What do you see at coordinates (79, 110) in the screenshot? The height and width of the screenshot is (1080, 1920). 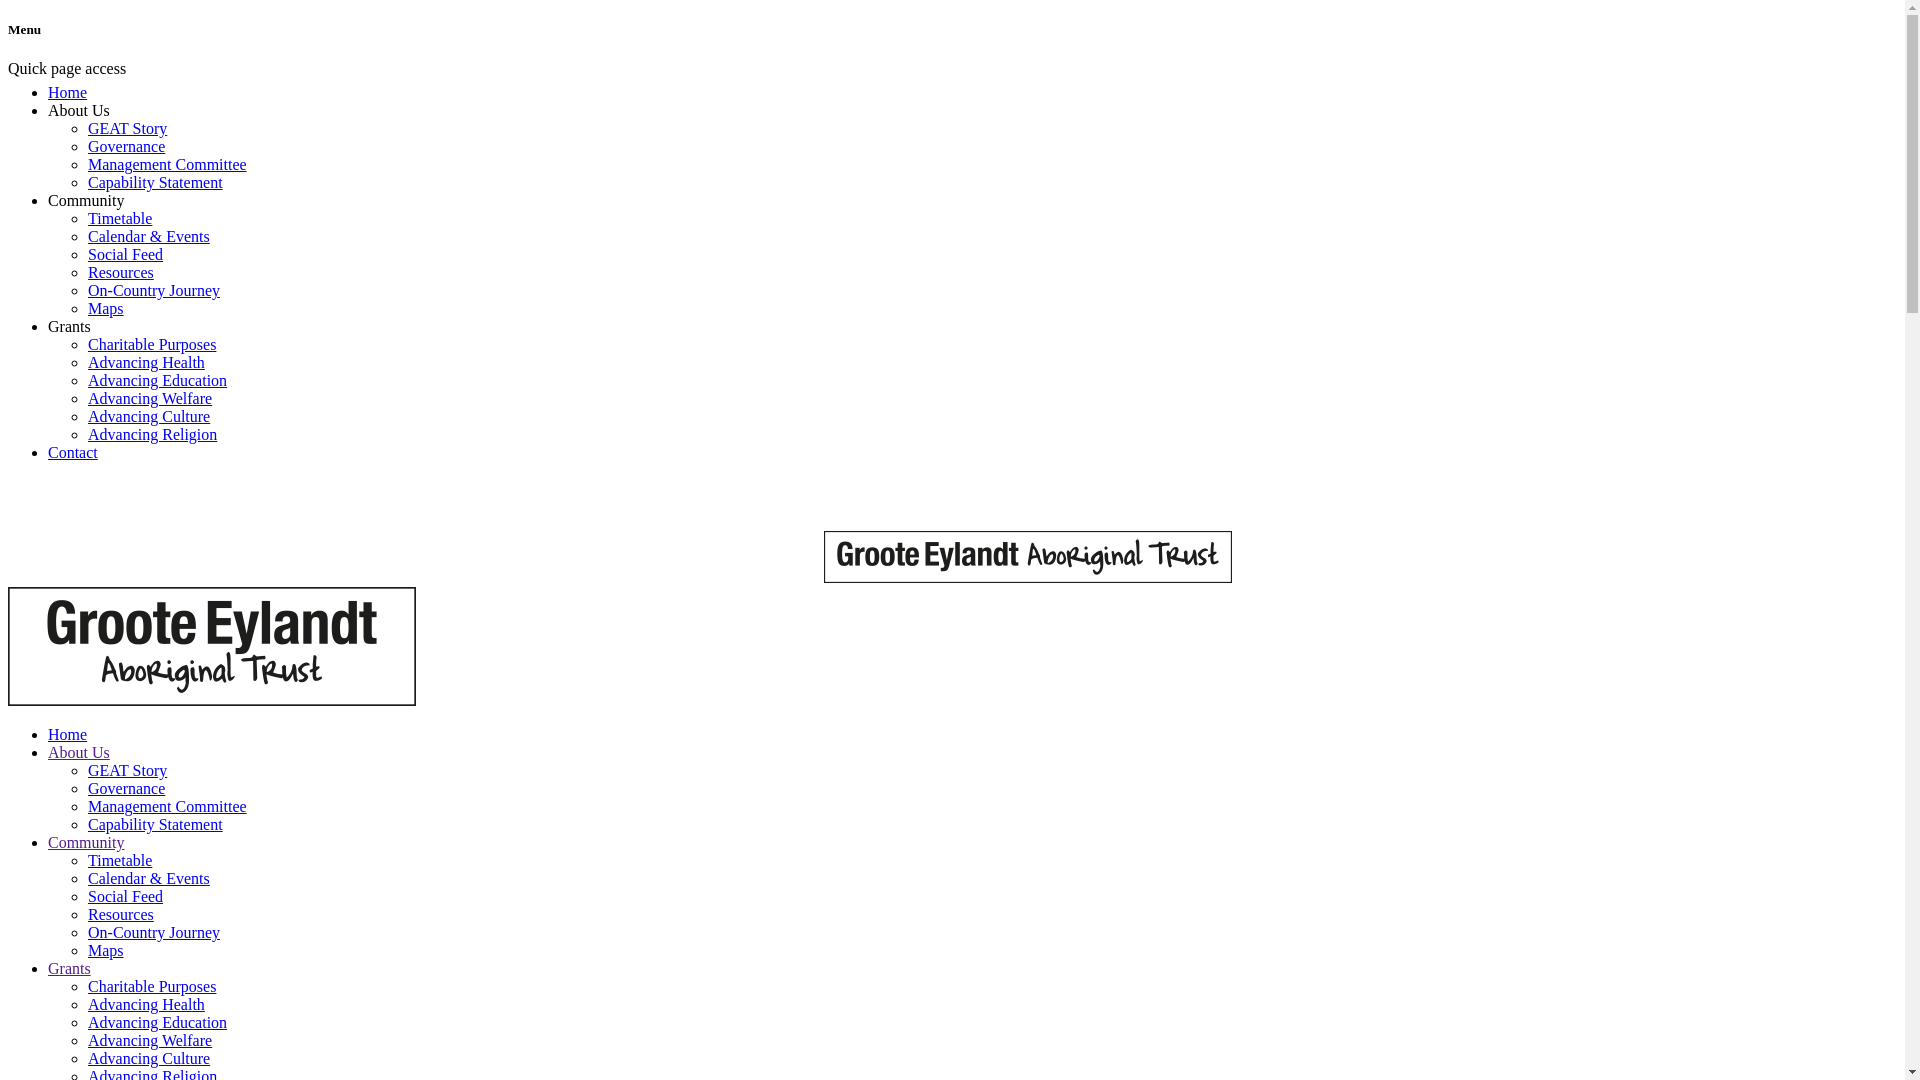 I see `About Us` at bounding box center [79, 110].